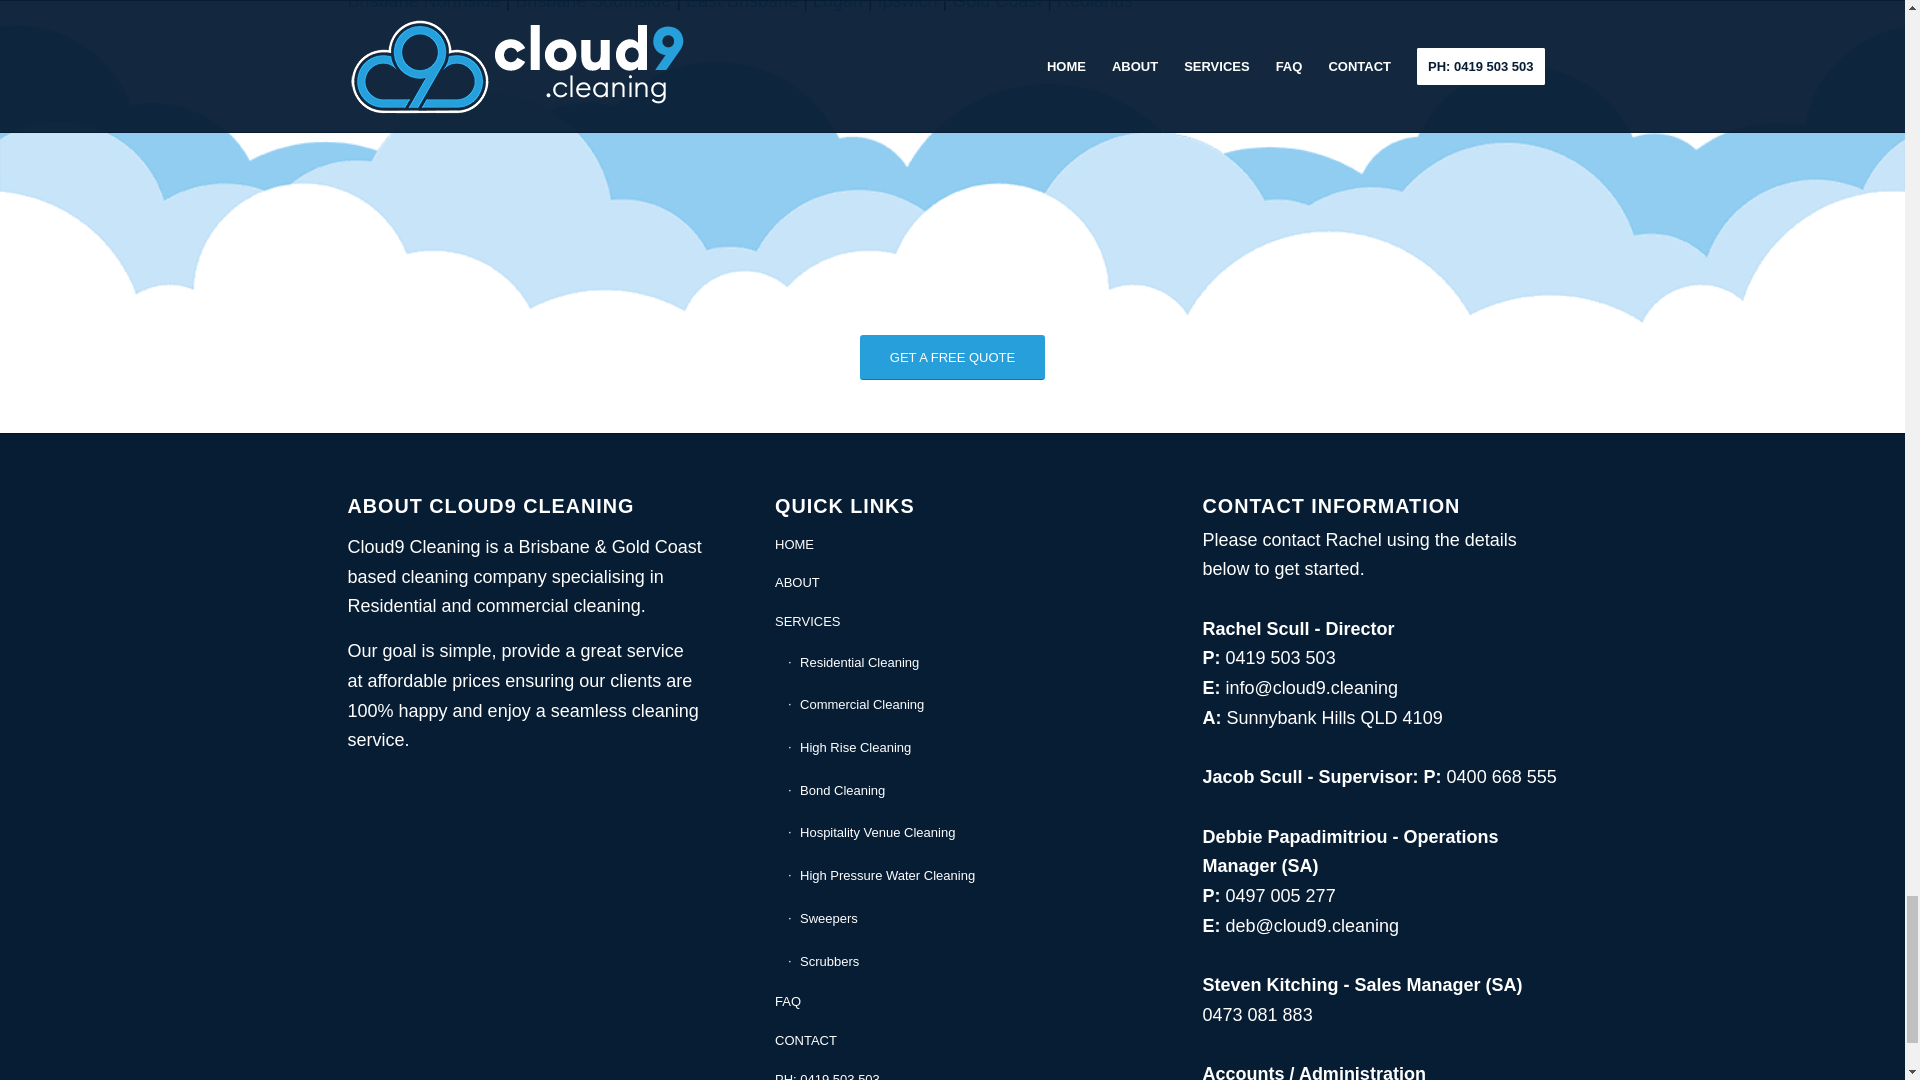 The width and height of the screenshot is (1920, 1080). Describe the element at coordinates (908, 5) in the screenshot. I see `Ipswich` at that location.